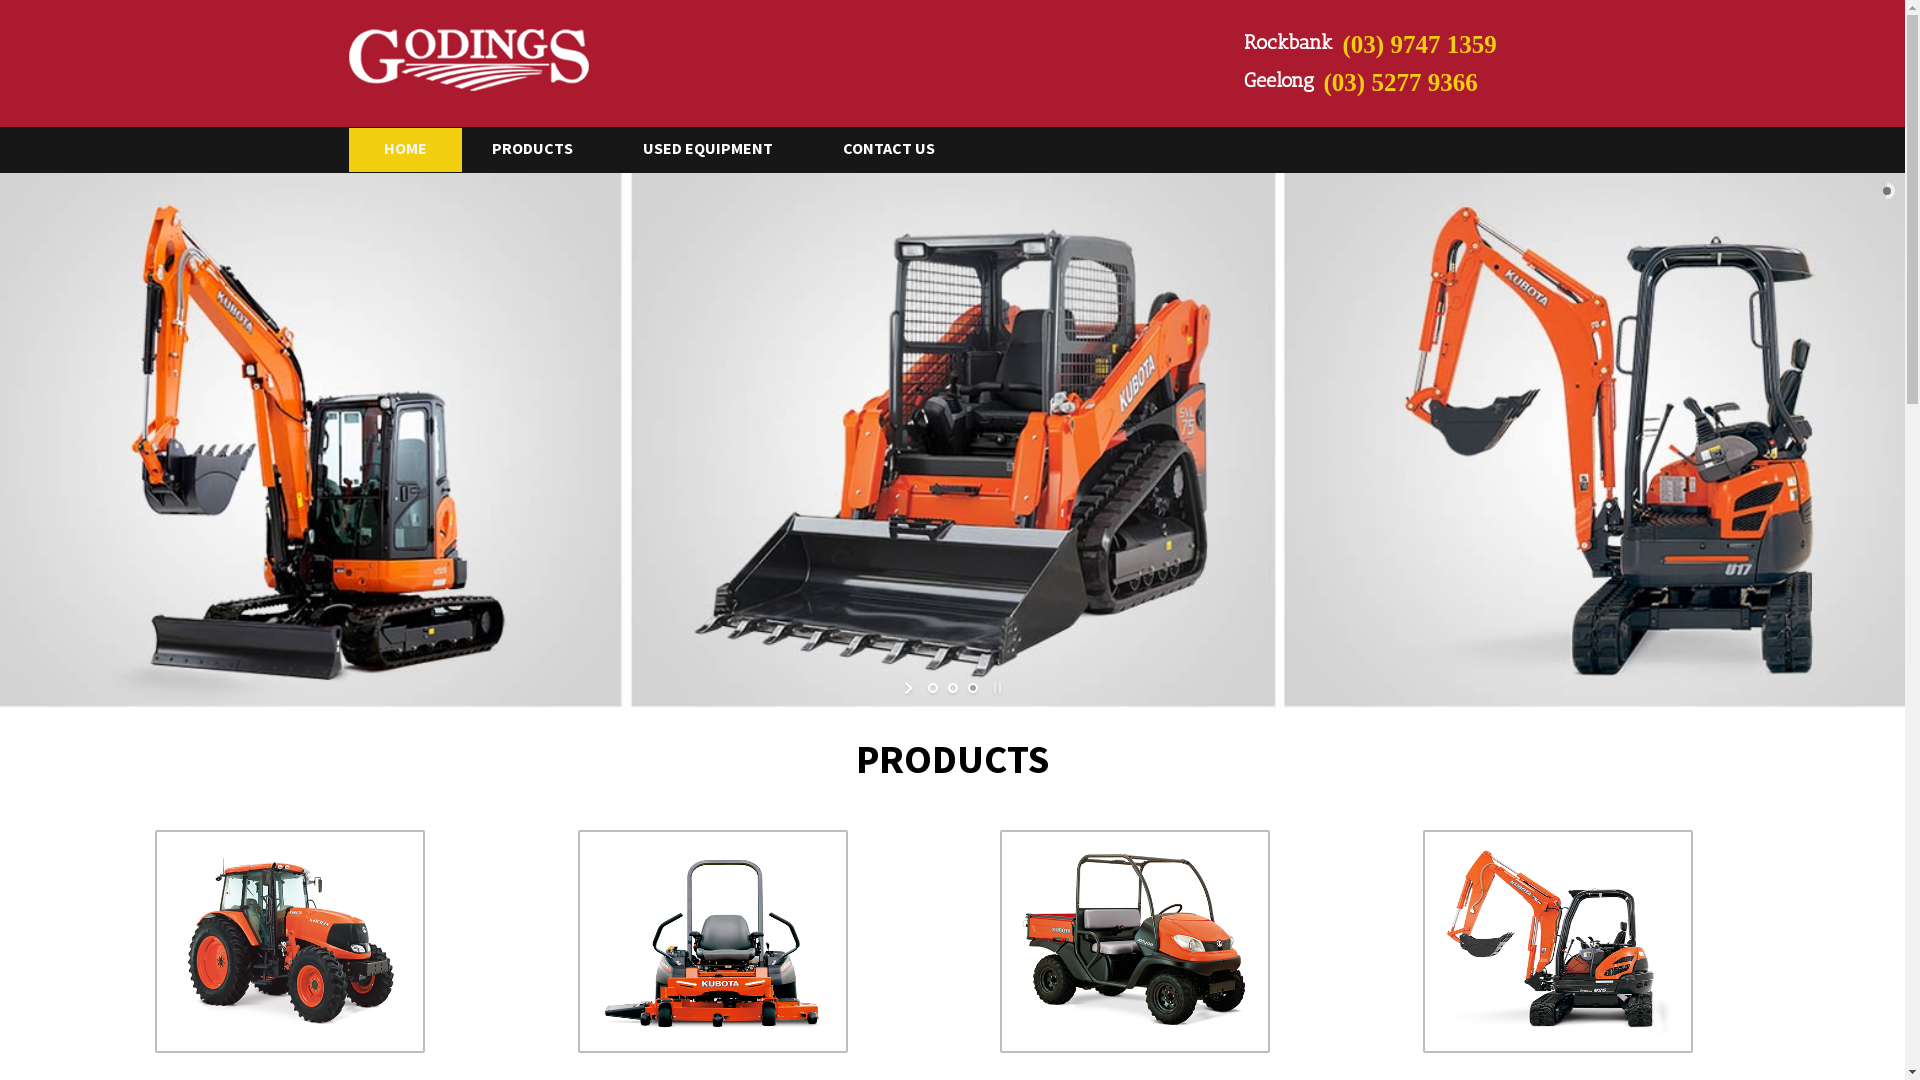  What do you see at coordinates (552, 148) in the screenshot?
I see `PRODUCTS` at bounding box center [552, 148].